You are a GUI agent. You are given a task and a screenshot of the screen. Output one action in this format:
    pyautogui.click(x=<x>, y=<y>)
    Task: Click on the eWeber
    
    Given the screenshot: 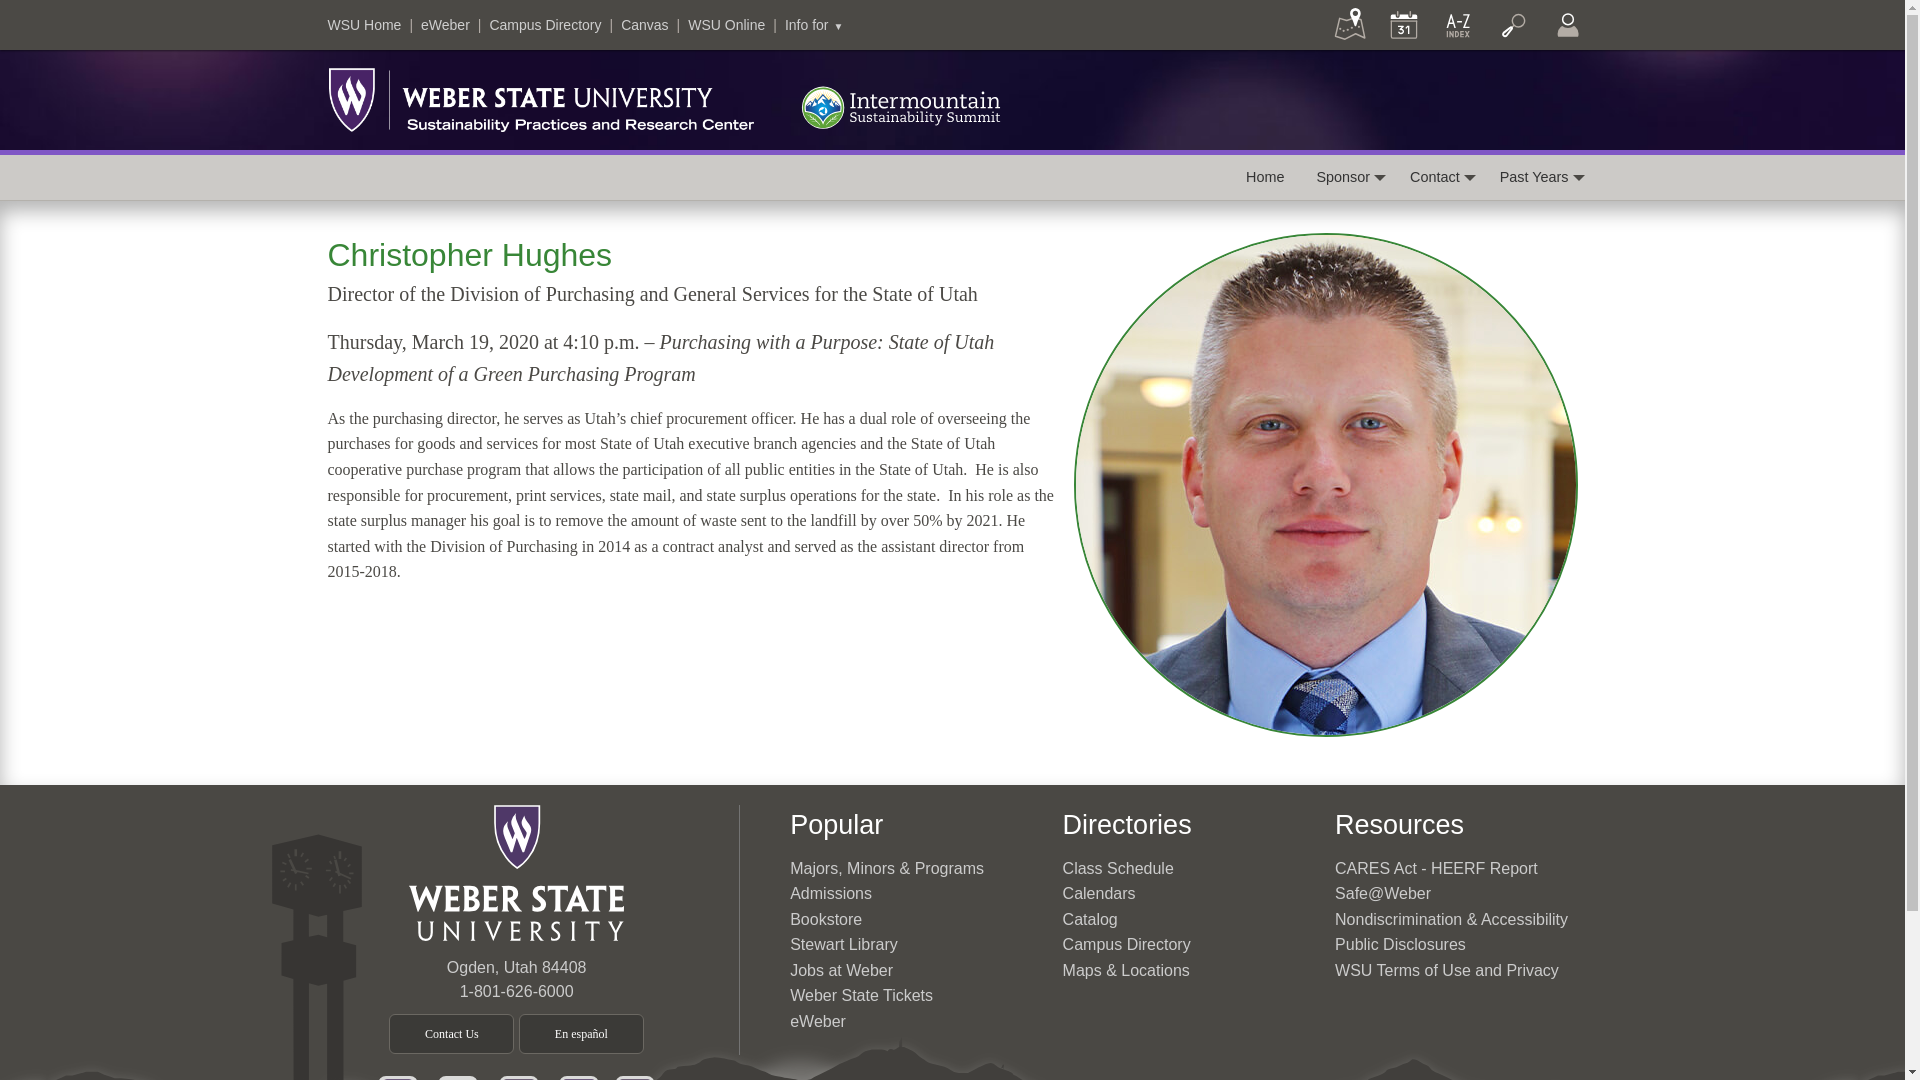 What is the action you would take?
    pyautogui.click(x=445, y=25)
    